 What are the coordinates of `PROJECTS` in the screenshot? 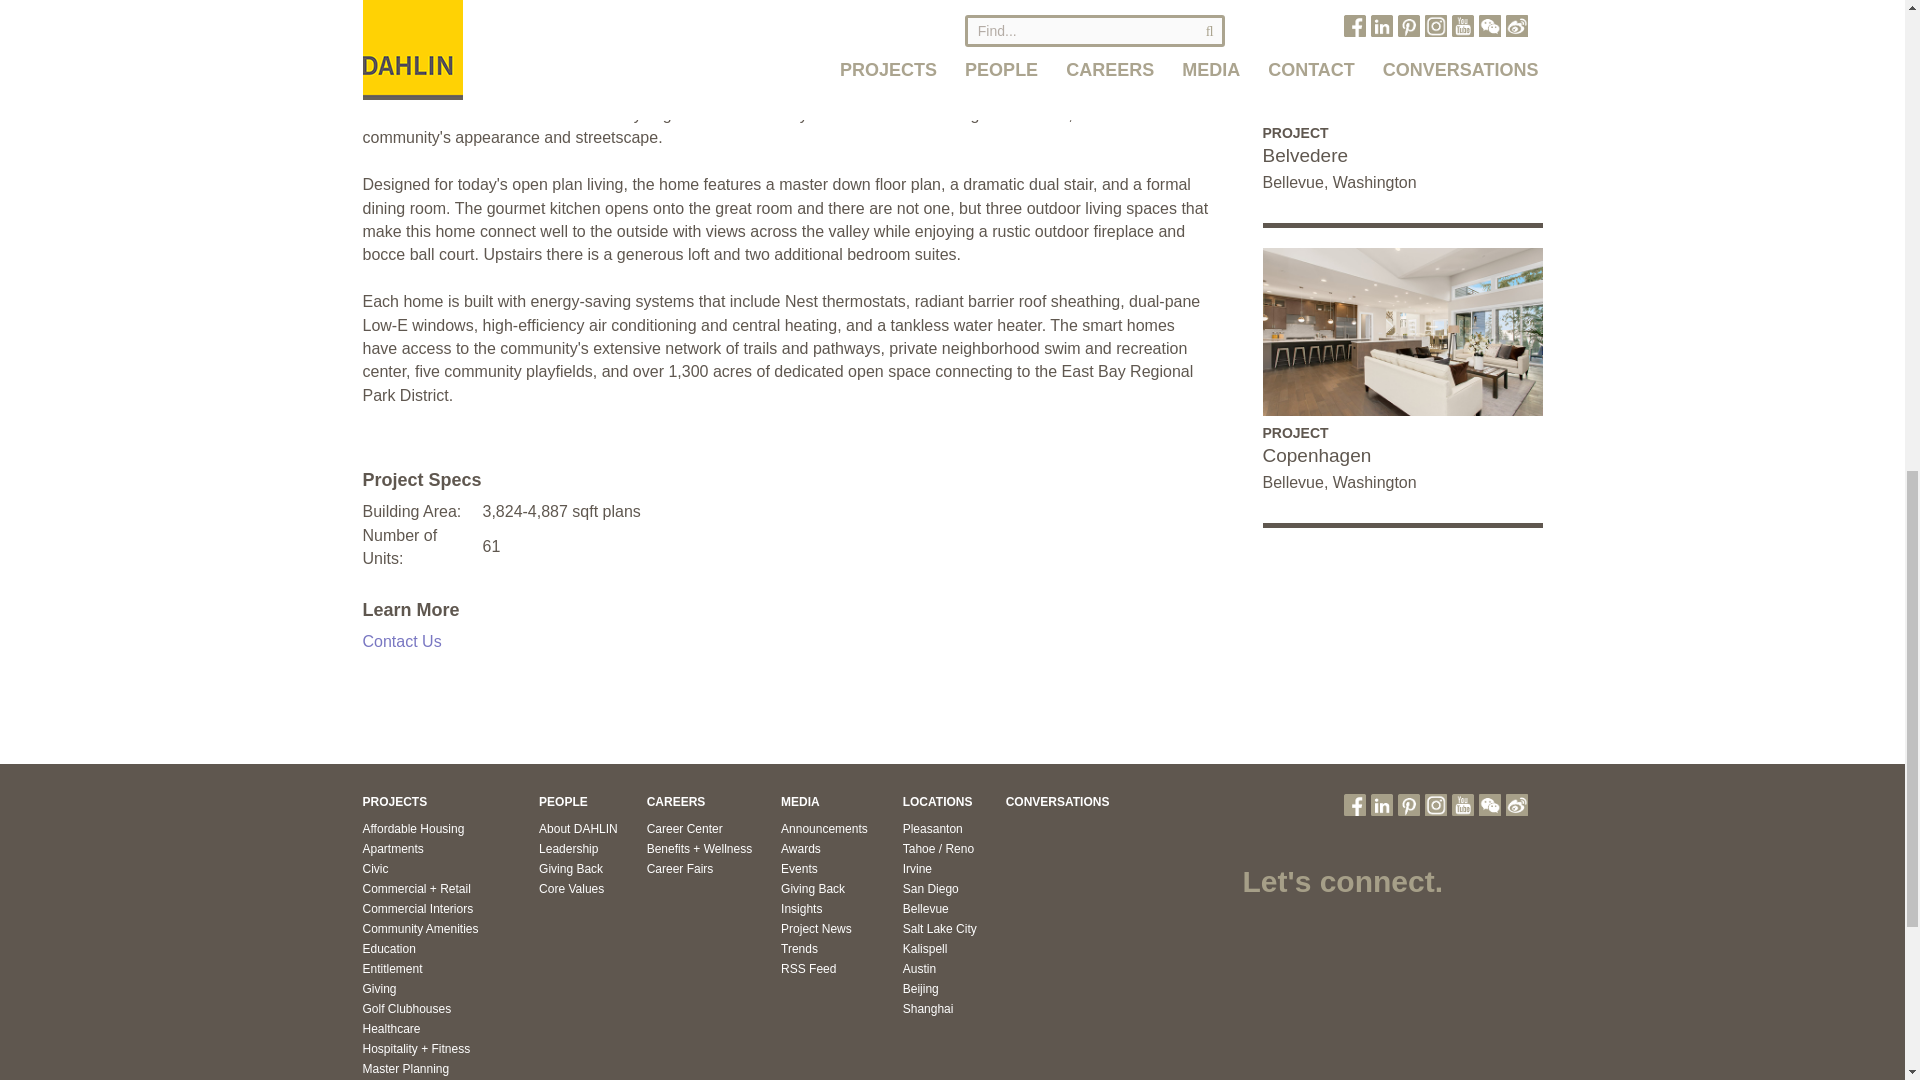 It's located at (394, 801).